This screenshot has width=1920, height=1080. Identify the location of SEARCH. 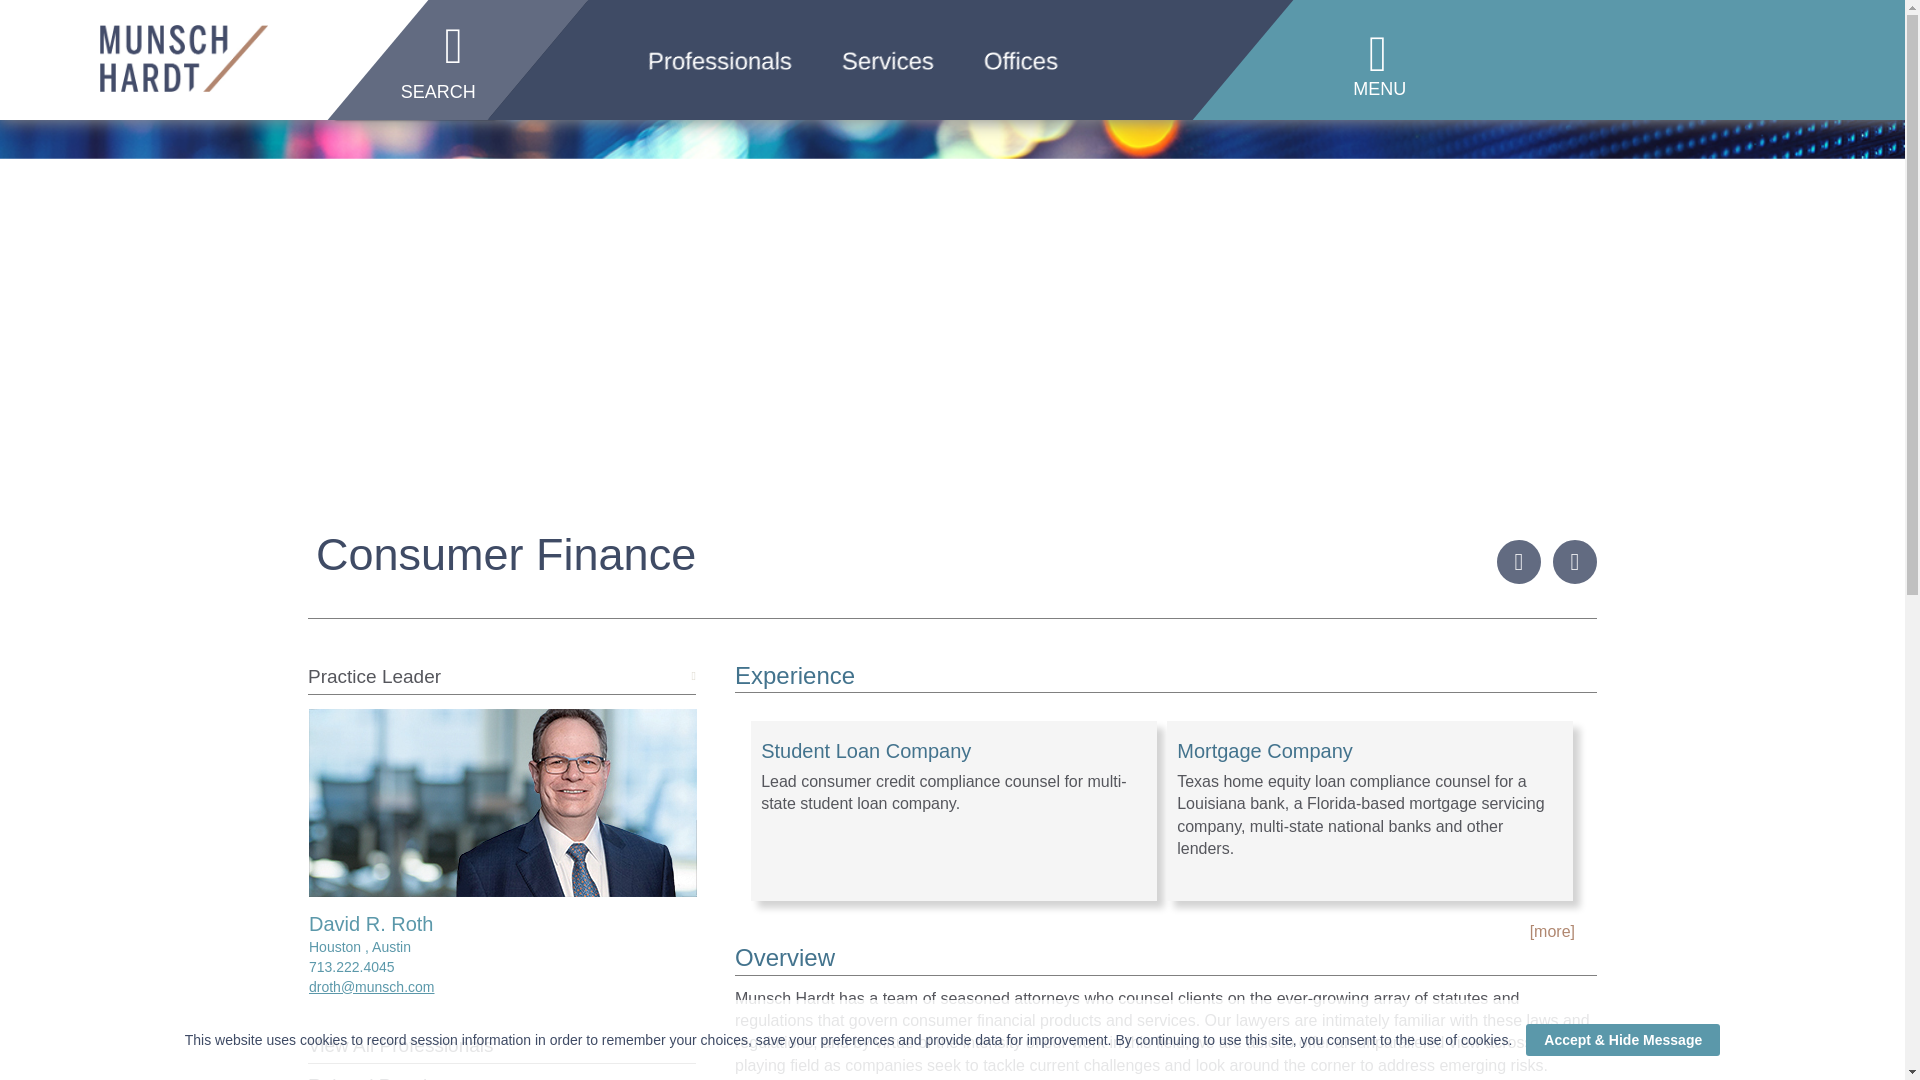
(445, 74).